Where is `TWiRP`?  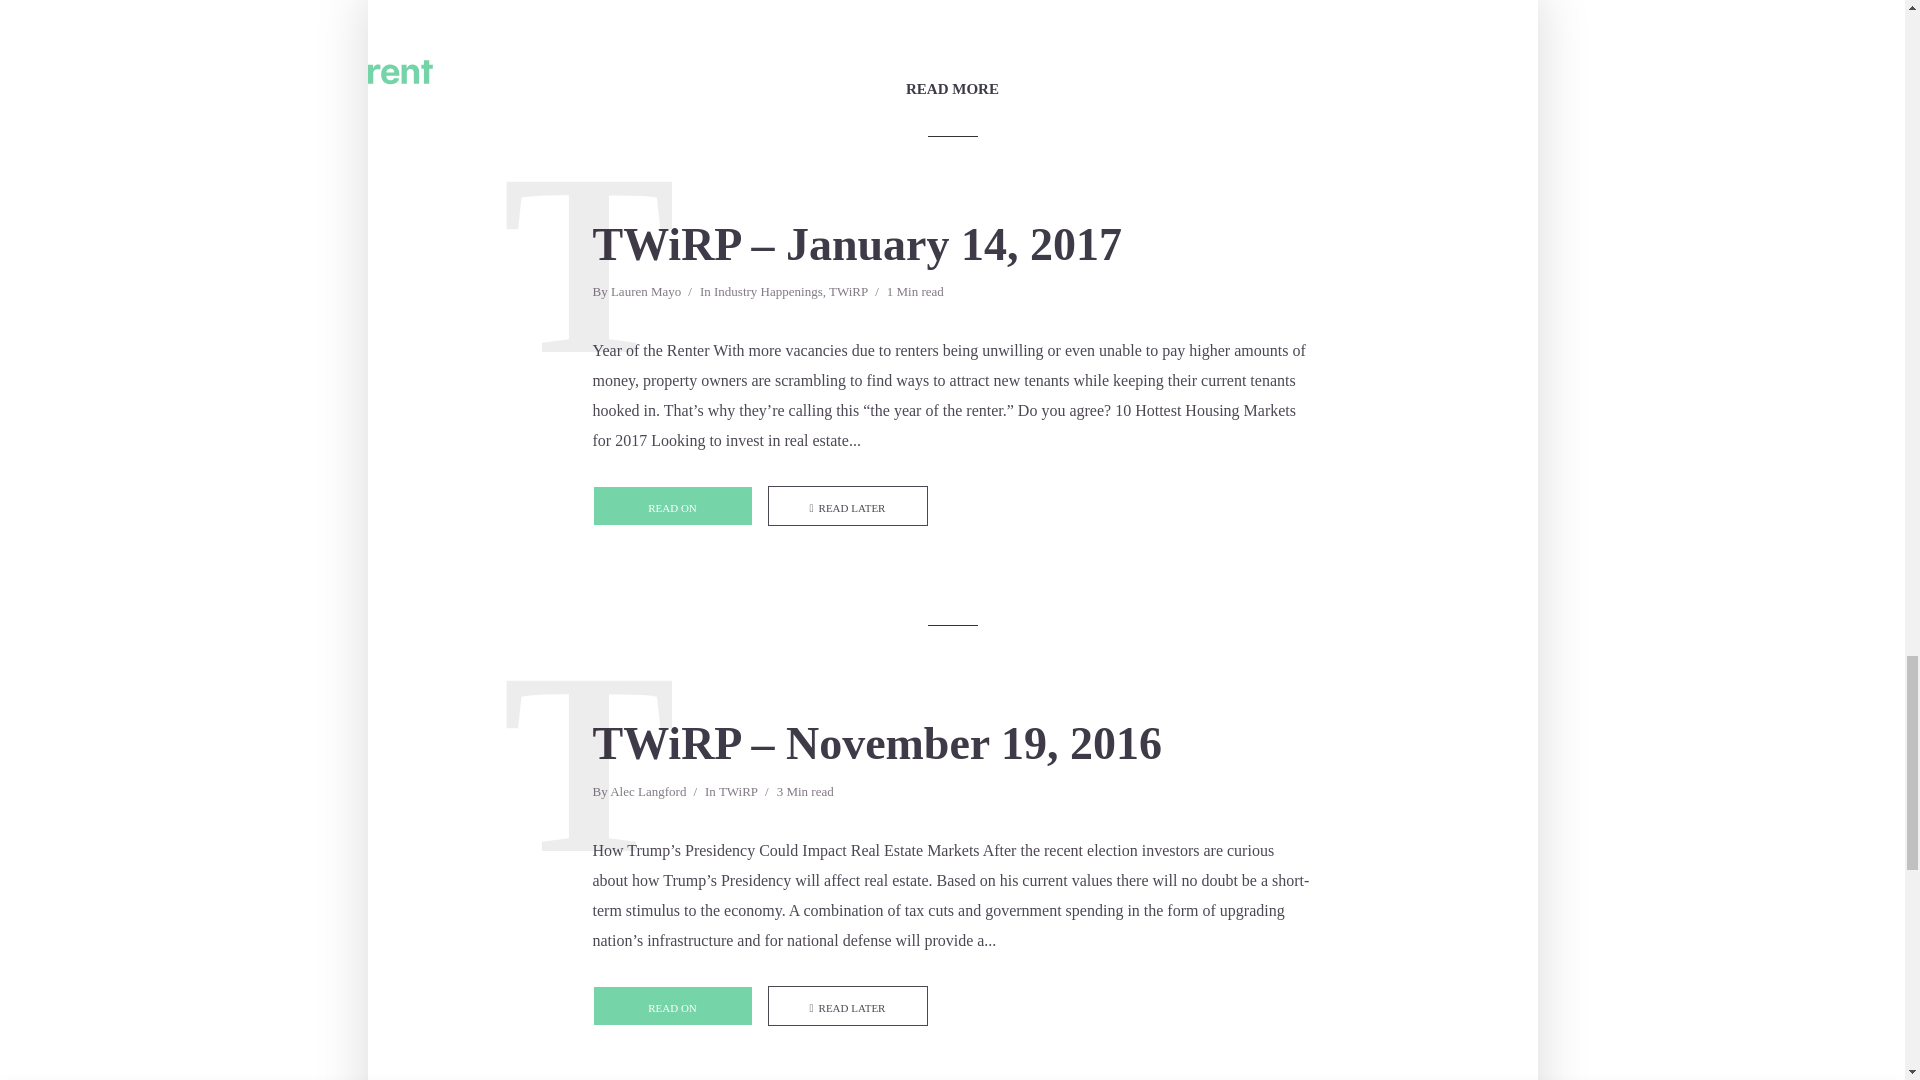
TWiRP is located at coordinates (848, 294).